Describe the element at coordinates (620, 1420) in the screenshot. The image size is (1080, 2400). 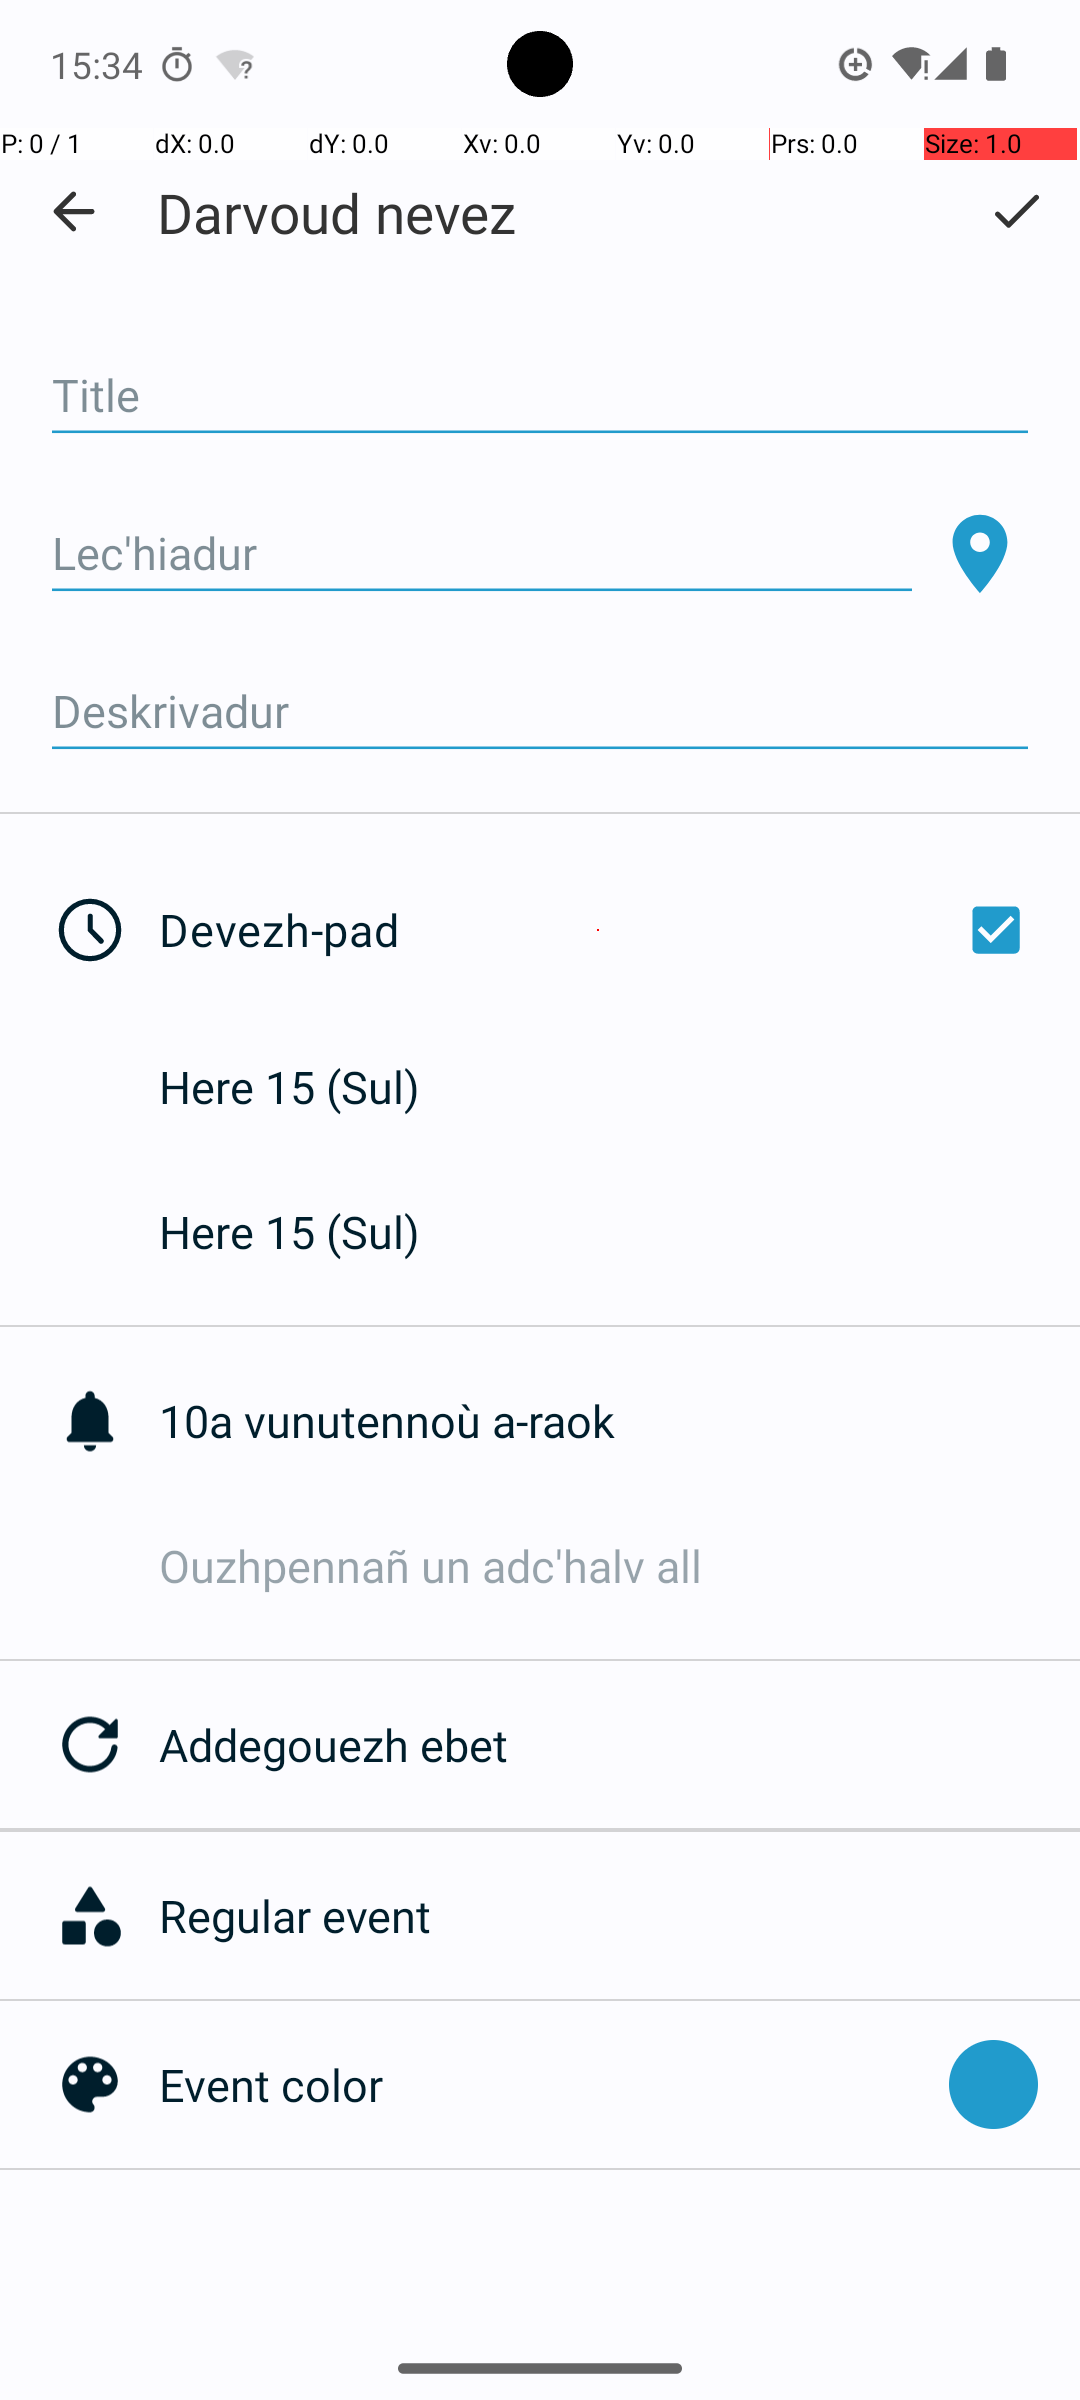
I see `10a vunutennoù a-raok` at that location.